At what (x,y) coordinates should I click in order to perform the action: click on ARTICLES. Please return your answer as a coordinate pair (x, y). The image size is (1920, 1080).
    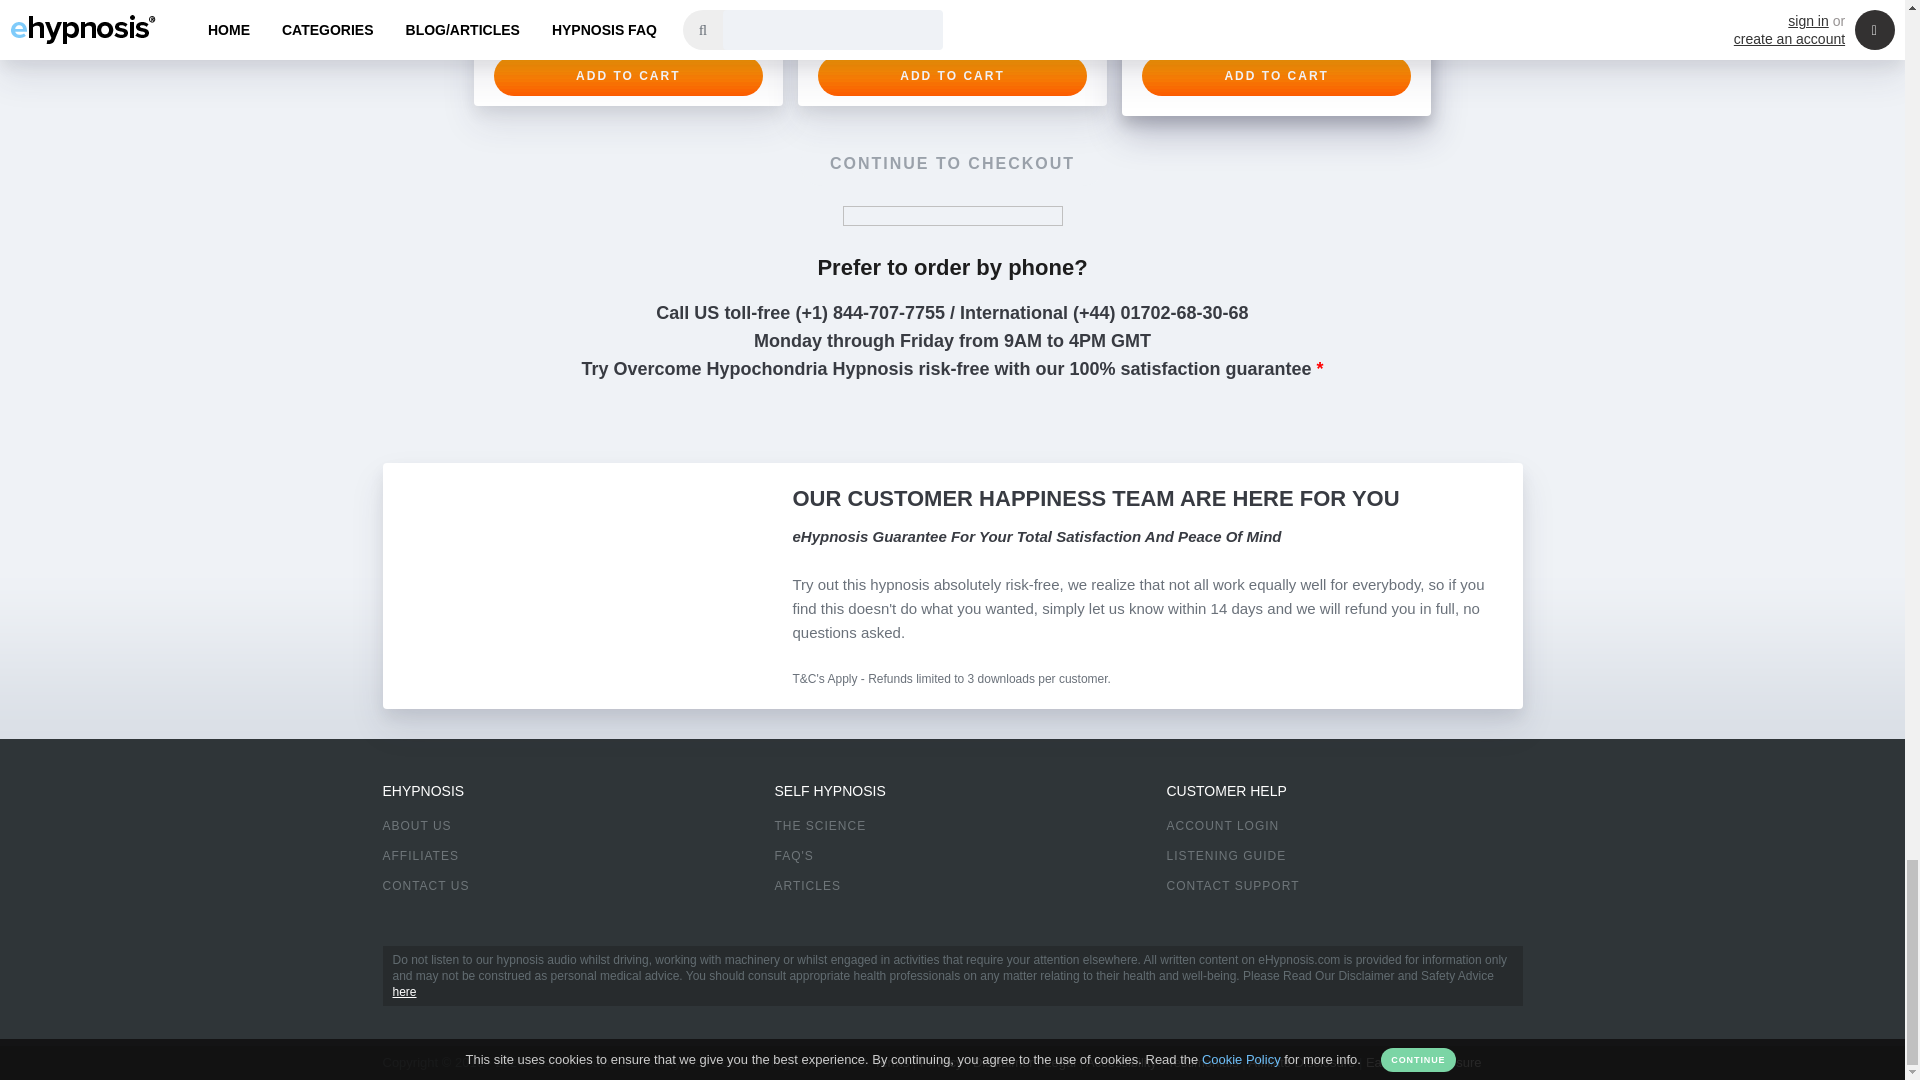
    Looking at the image, I should click on (806, 886).